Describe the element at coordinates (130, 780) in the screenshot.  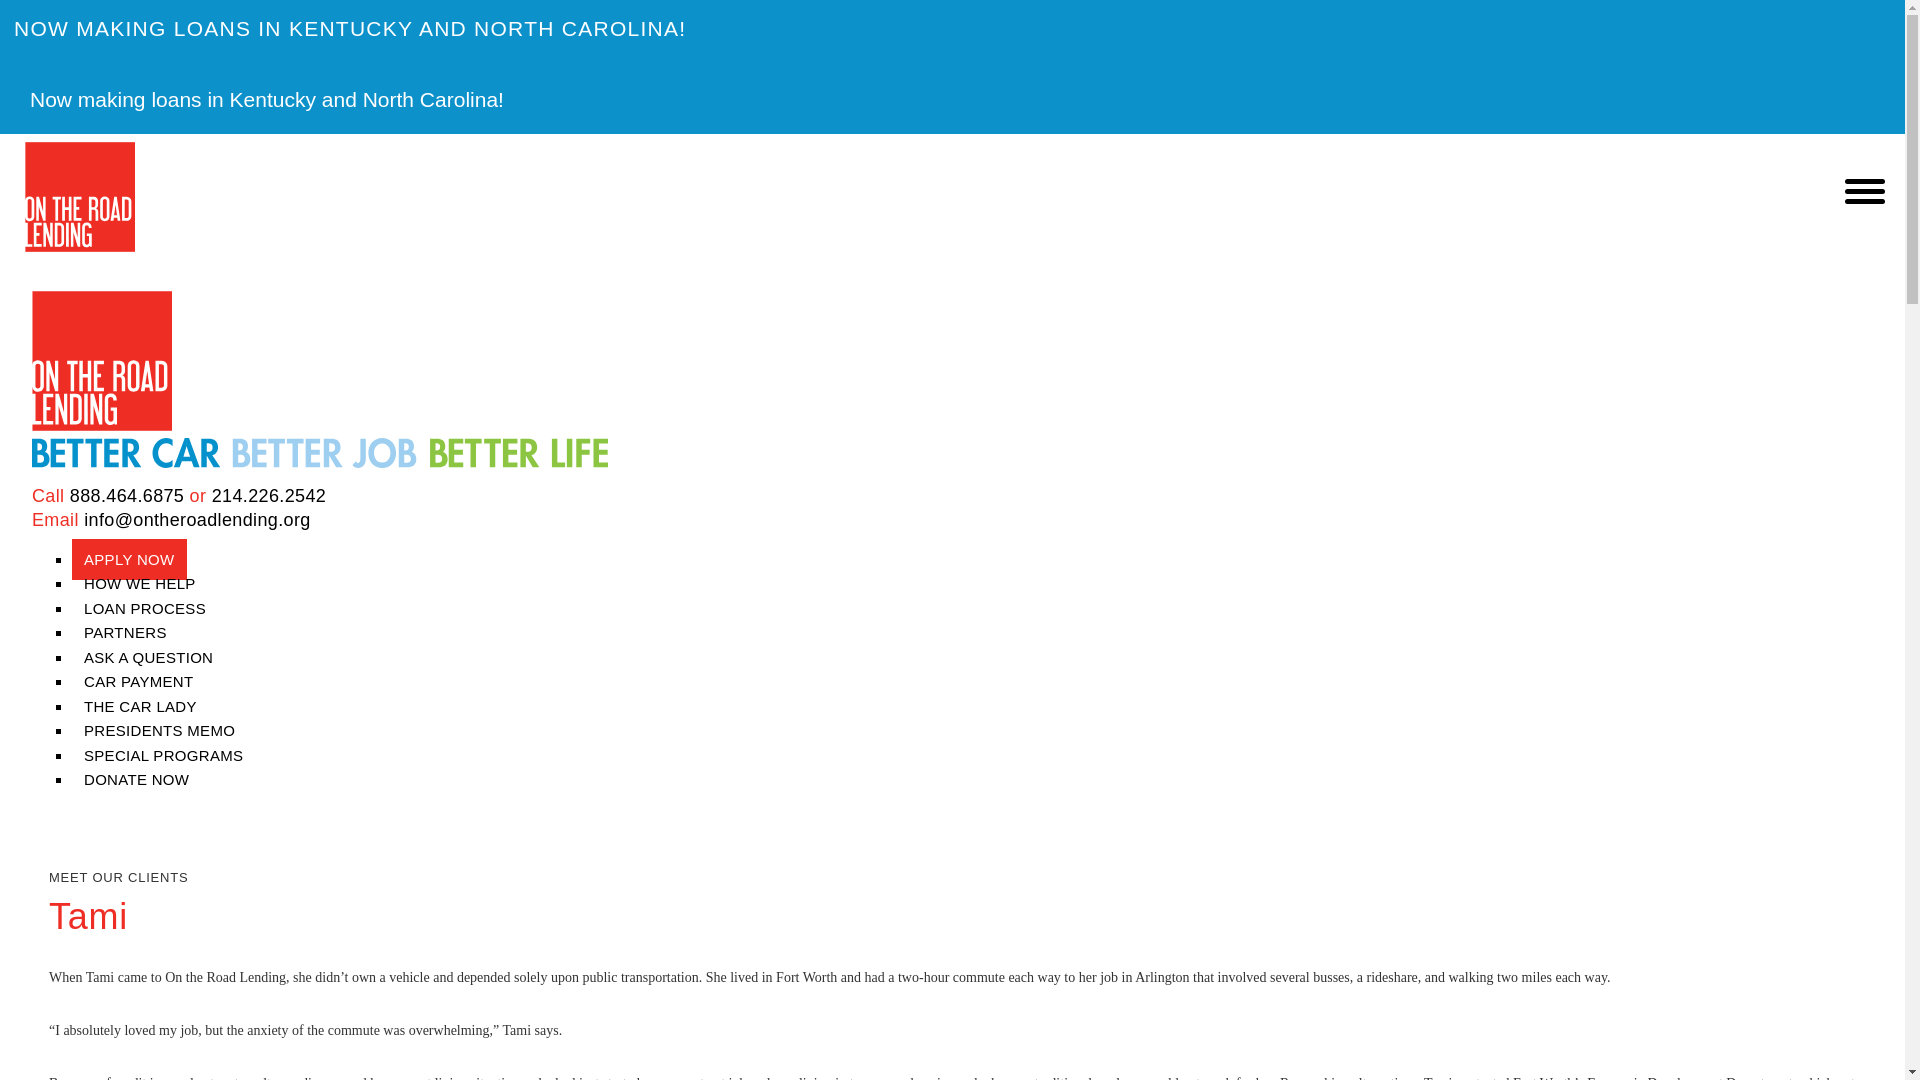
I see `DONATE NOW` at that location.